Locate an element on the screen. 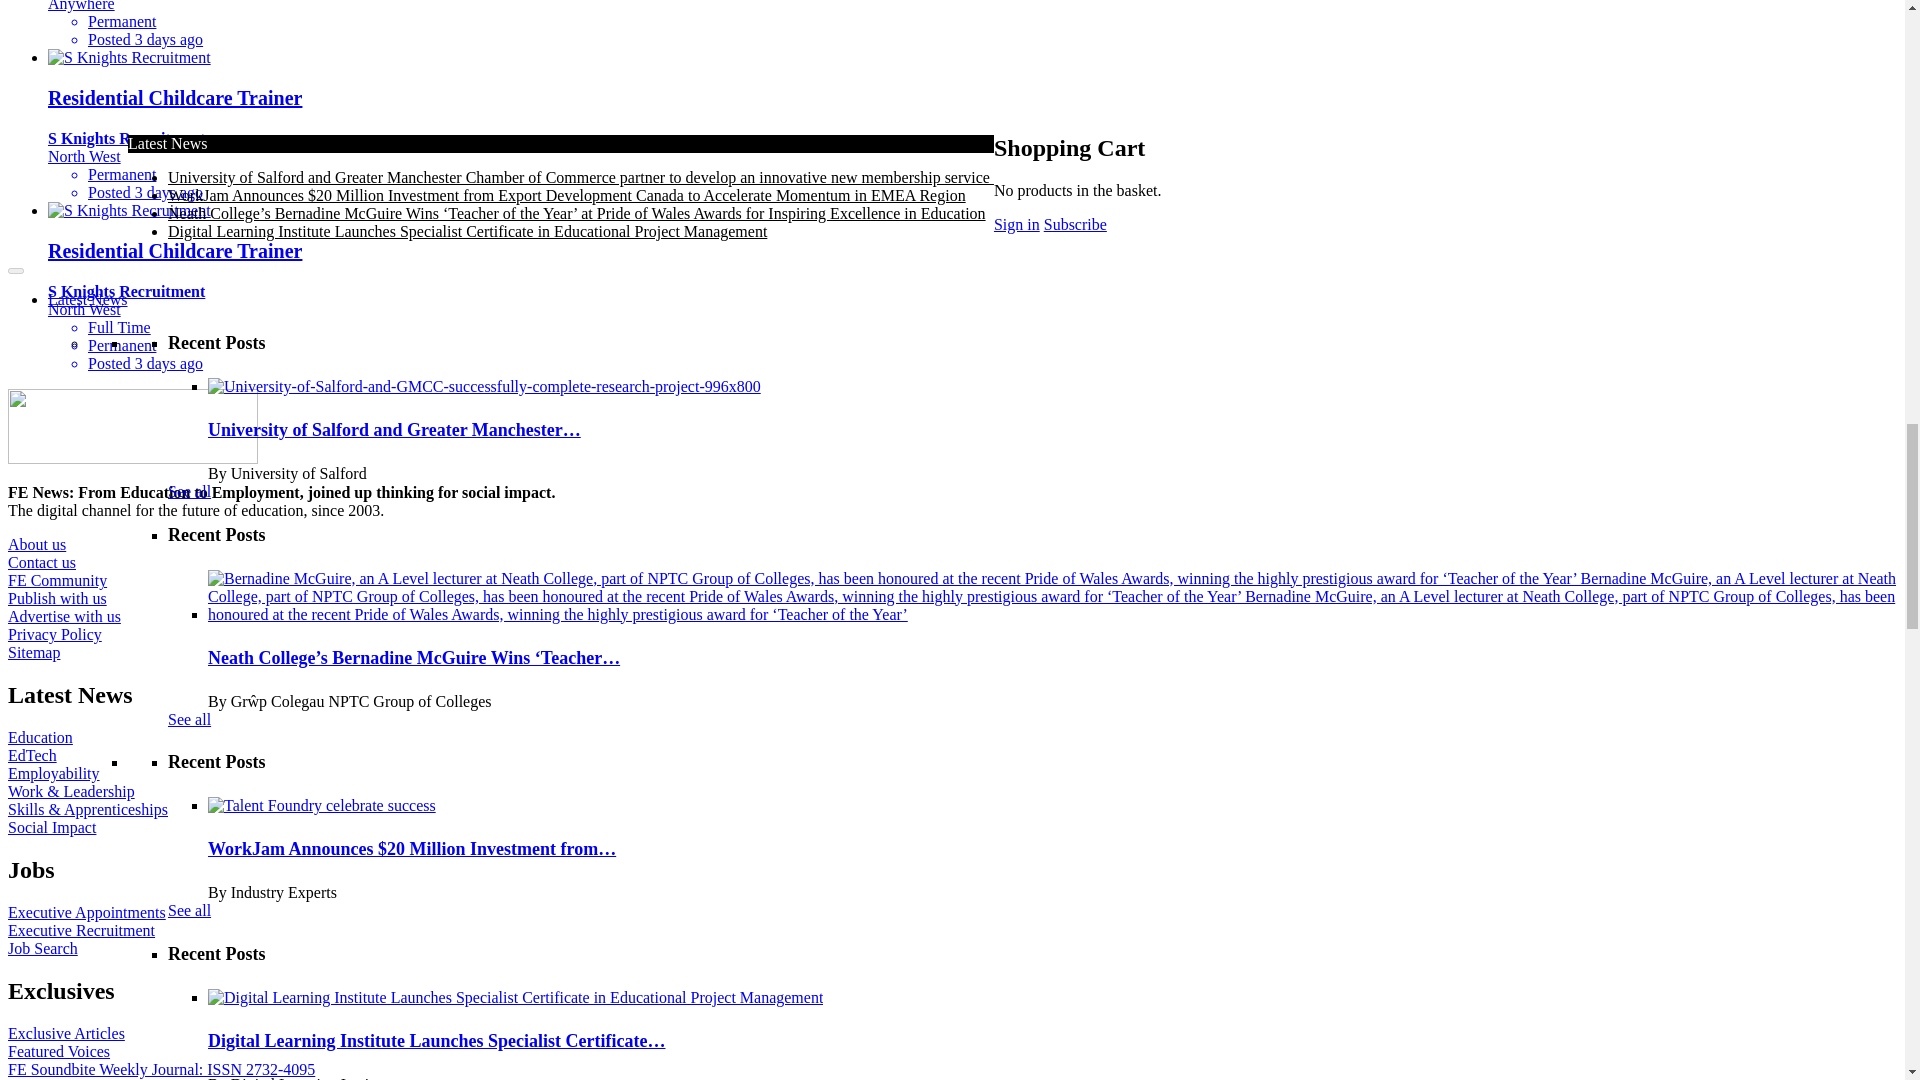 This screenshot has width=1920, height=1080. Publishing on FE News is located at coordinates (559, 920).